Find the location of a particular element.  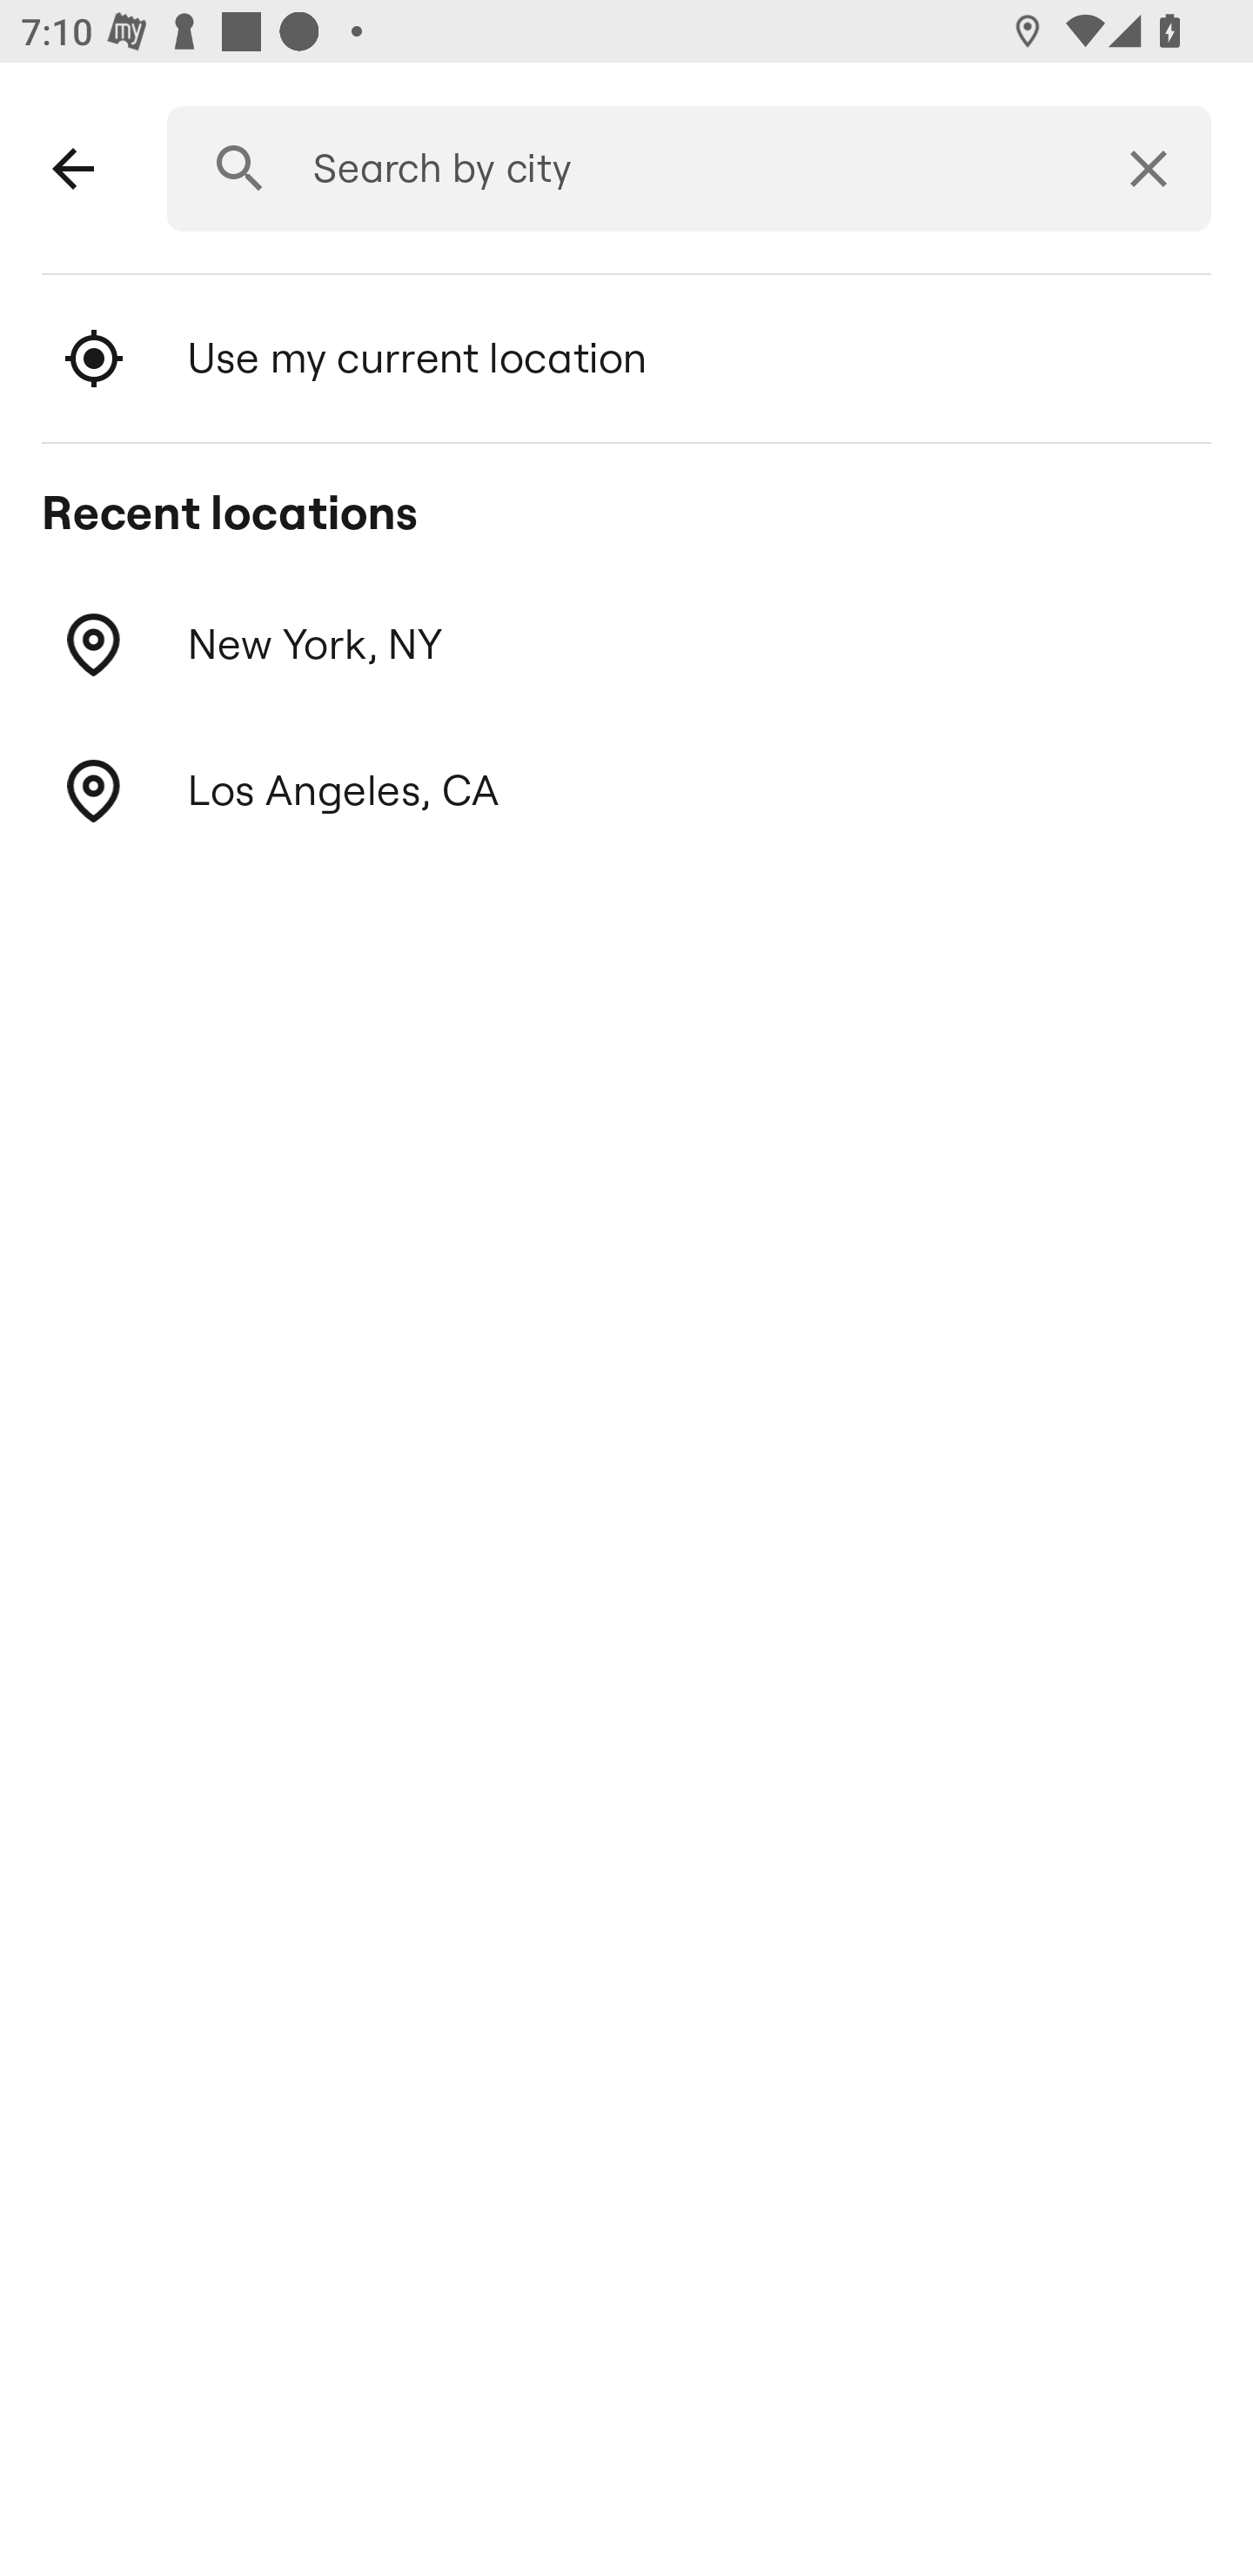

Search by city is located at coordinates (679, 169).